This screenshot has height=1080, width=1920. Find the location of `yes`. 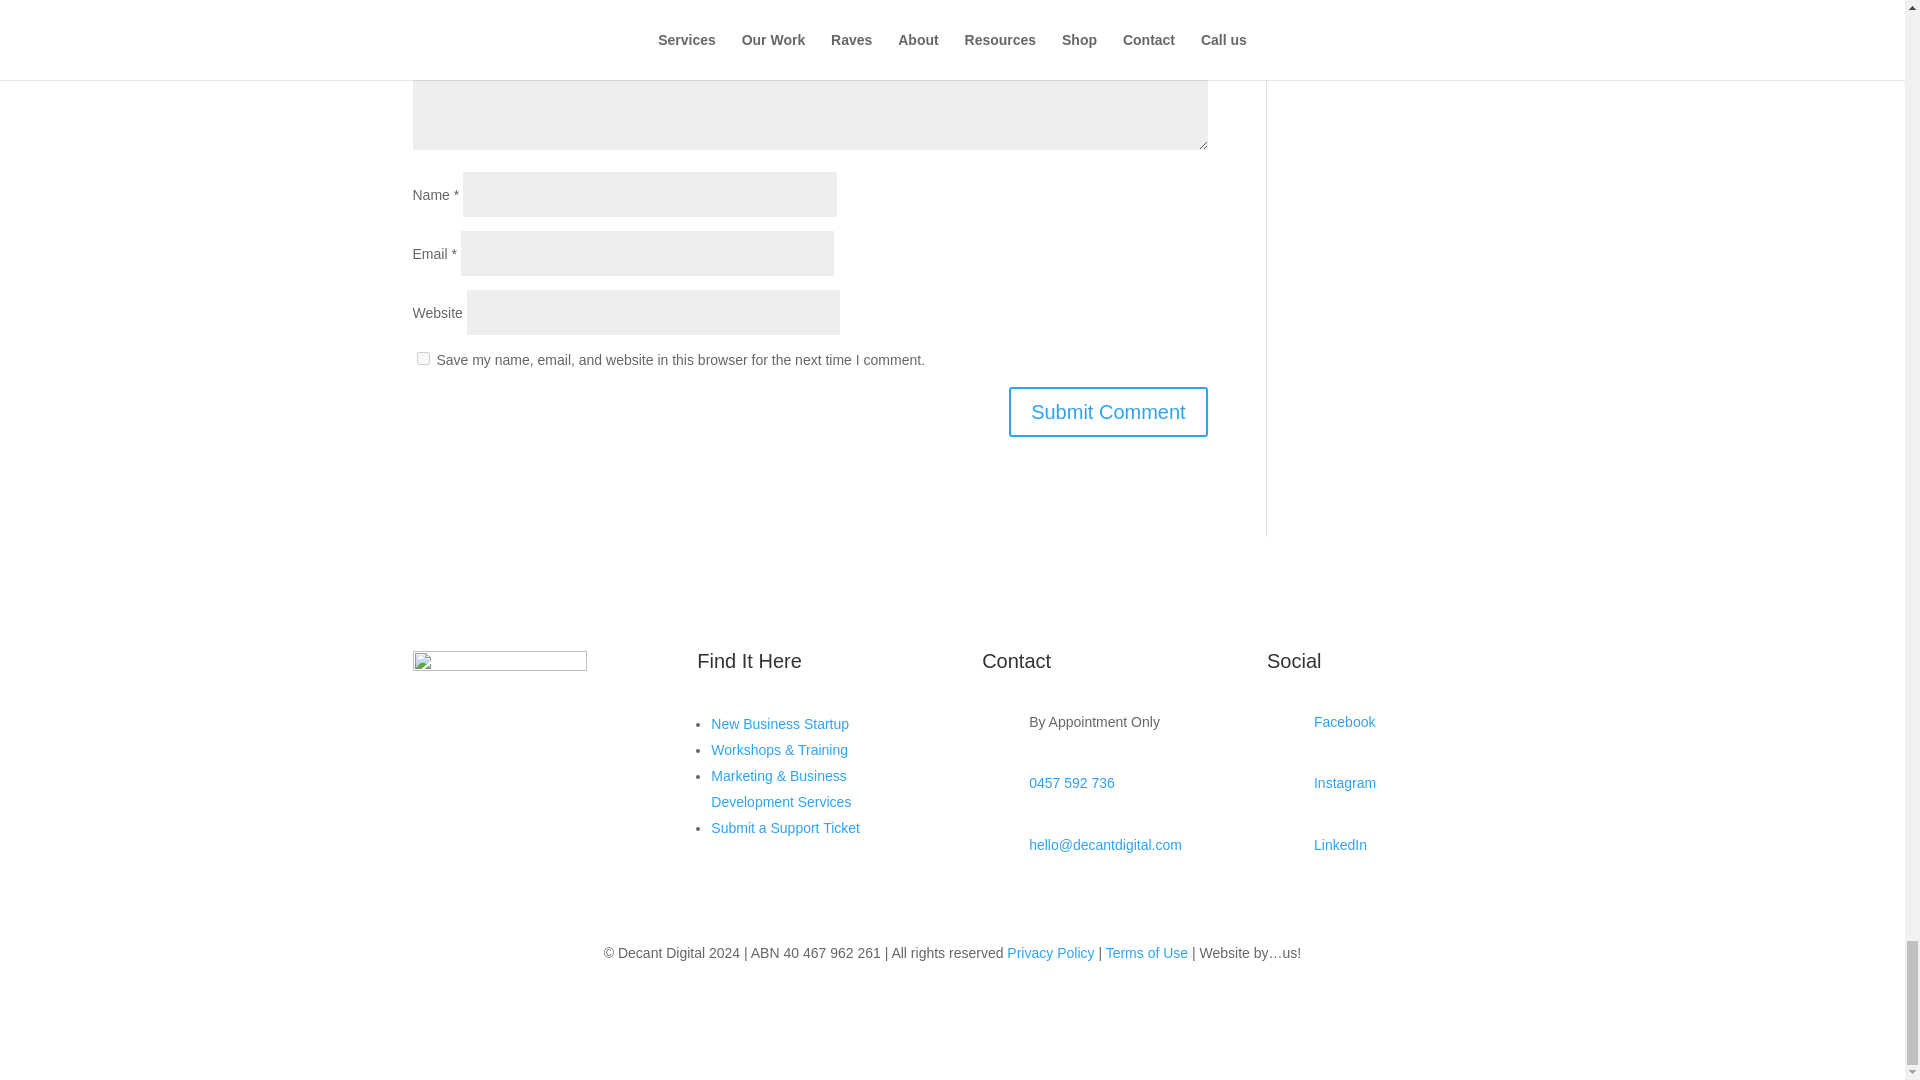

yes is located at coordinates (422, 358).